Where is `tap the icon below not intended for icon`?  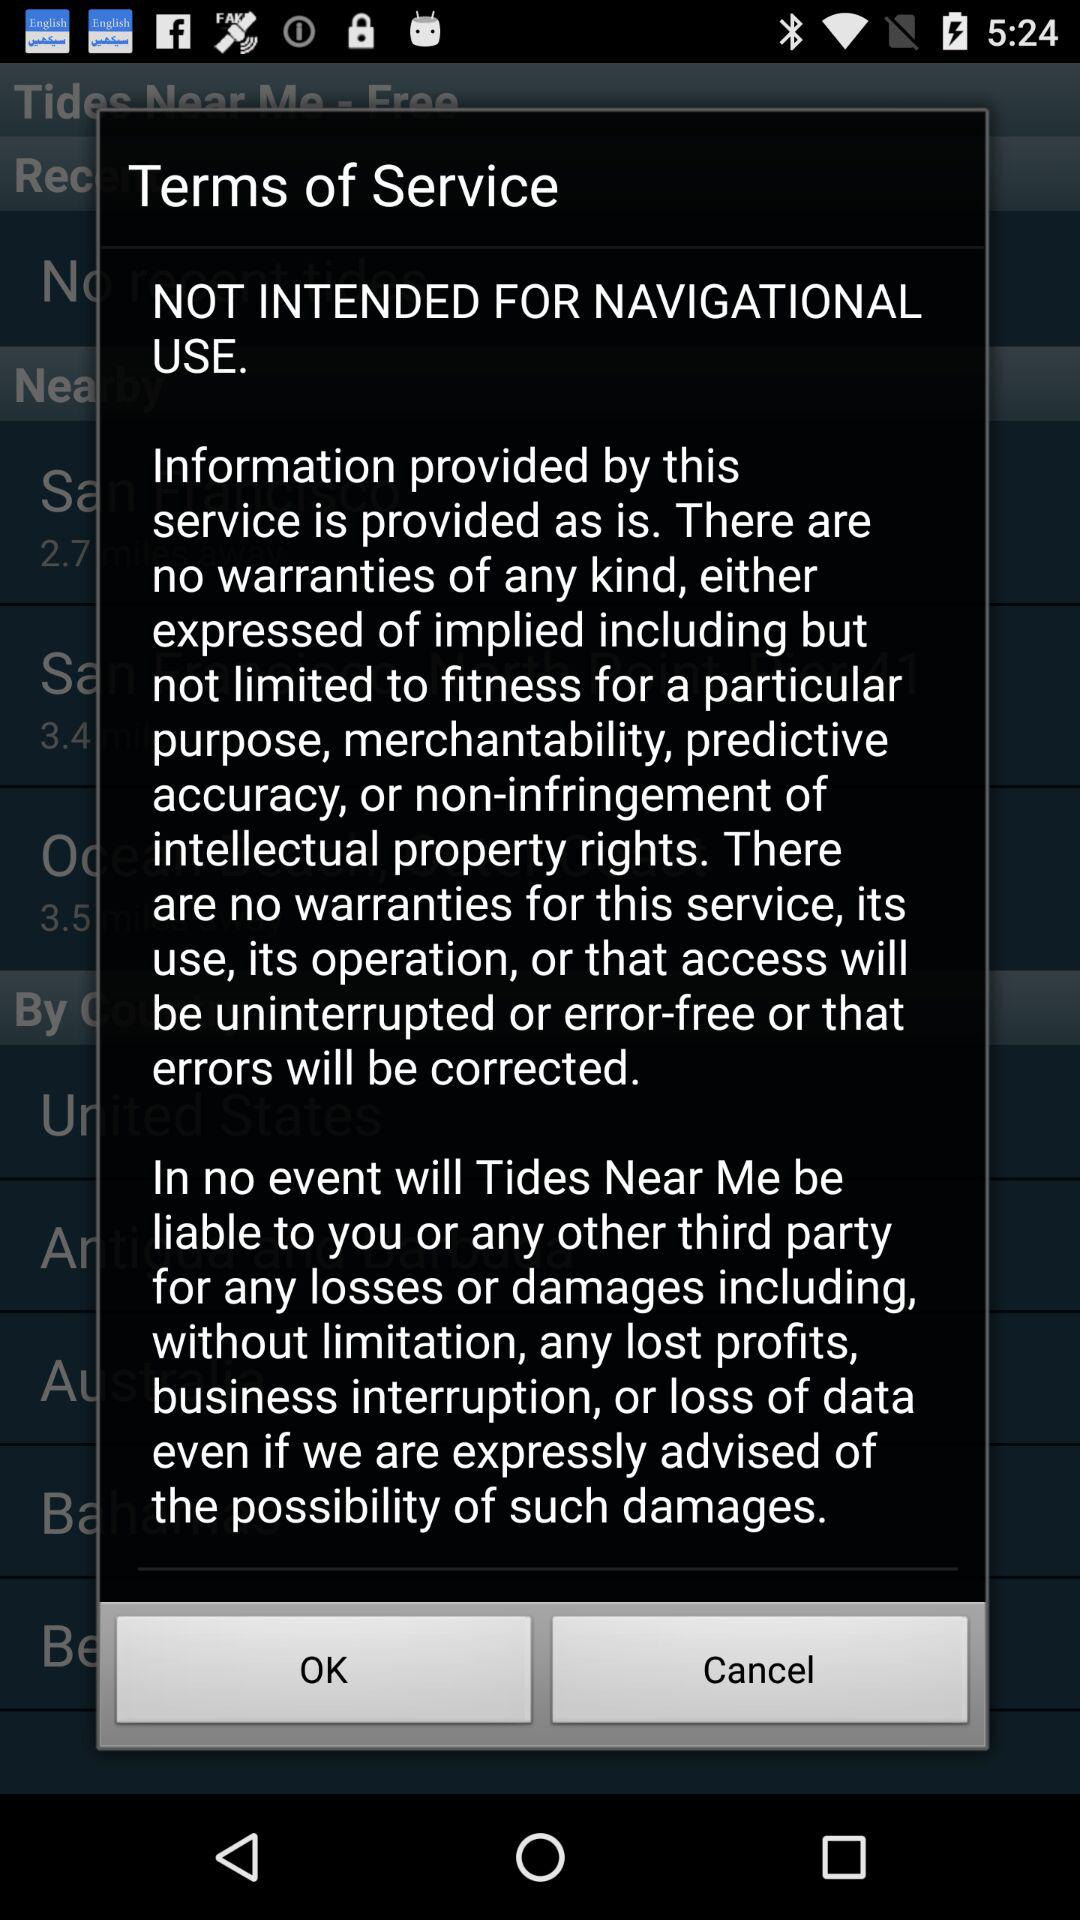 tap the icon below not intended for icon is located at coordinates (324, 1675).